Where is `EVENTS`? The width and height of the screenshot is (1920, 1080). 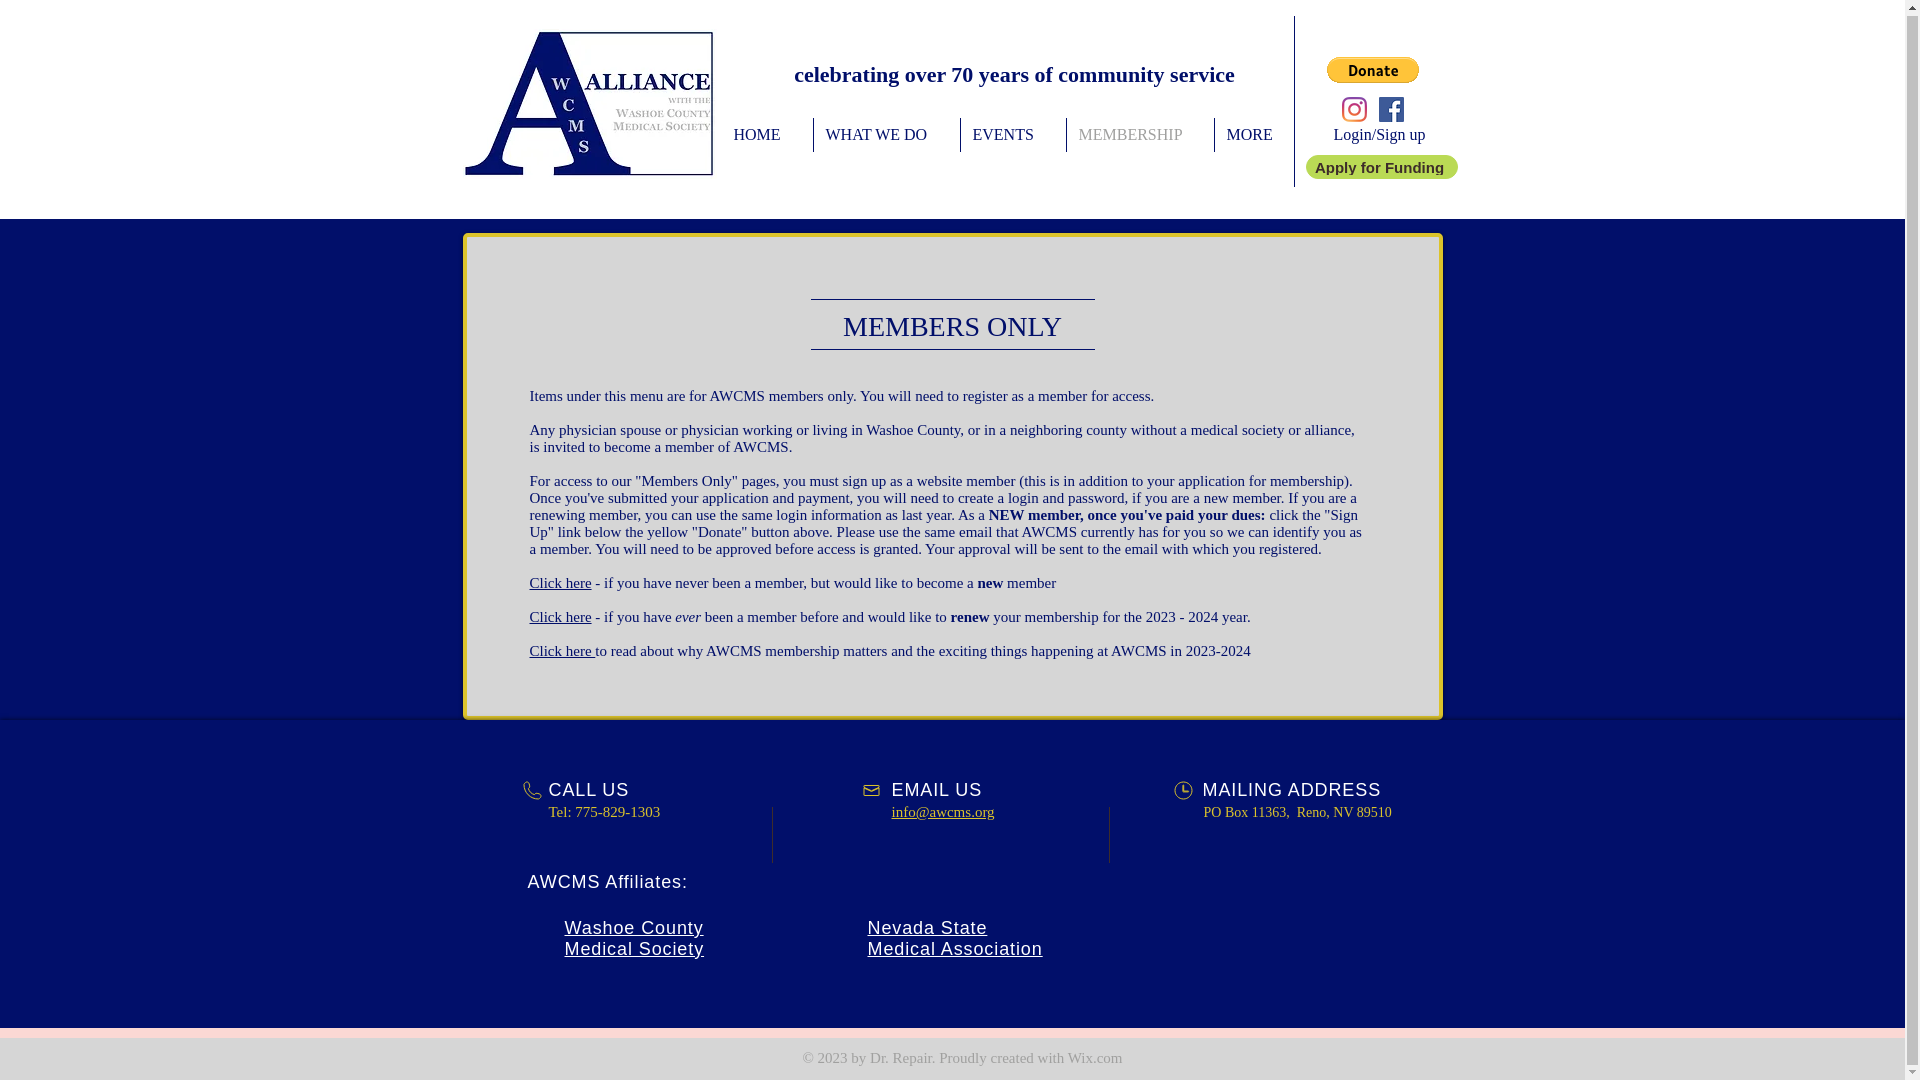 EVENTS is located at coordinates (1012, 134).